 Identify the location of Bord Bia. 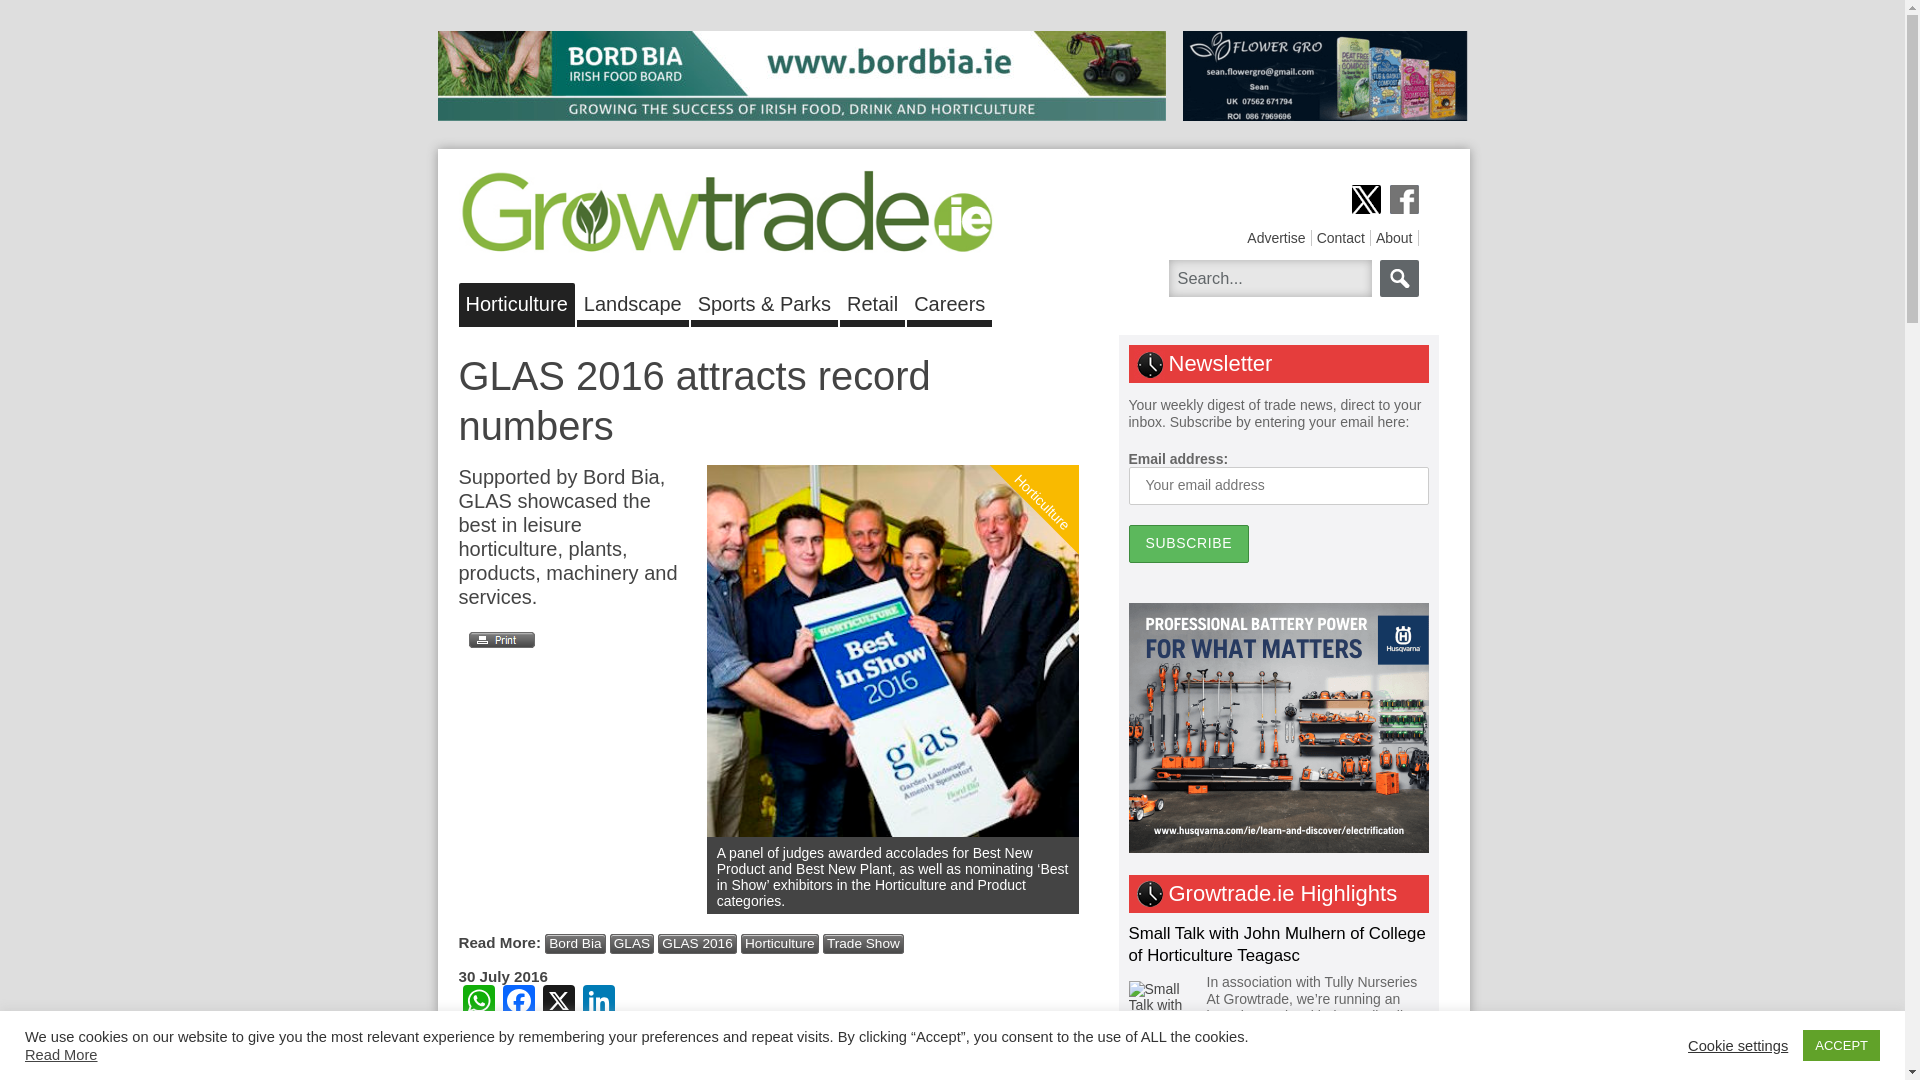
(574, 944).